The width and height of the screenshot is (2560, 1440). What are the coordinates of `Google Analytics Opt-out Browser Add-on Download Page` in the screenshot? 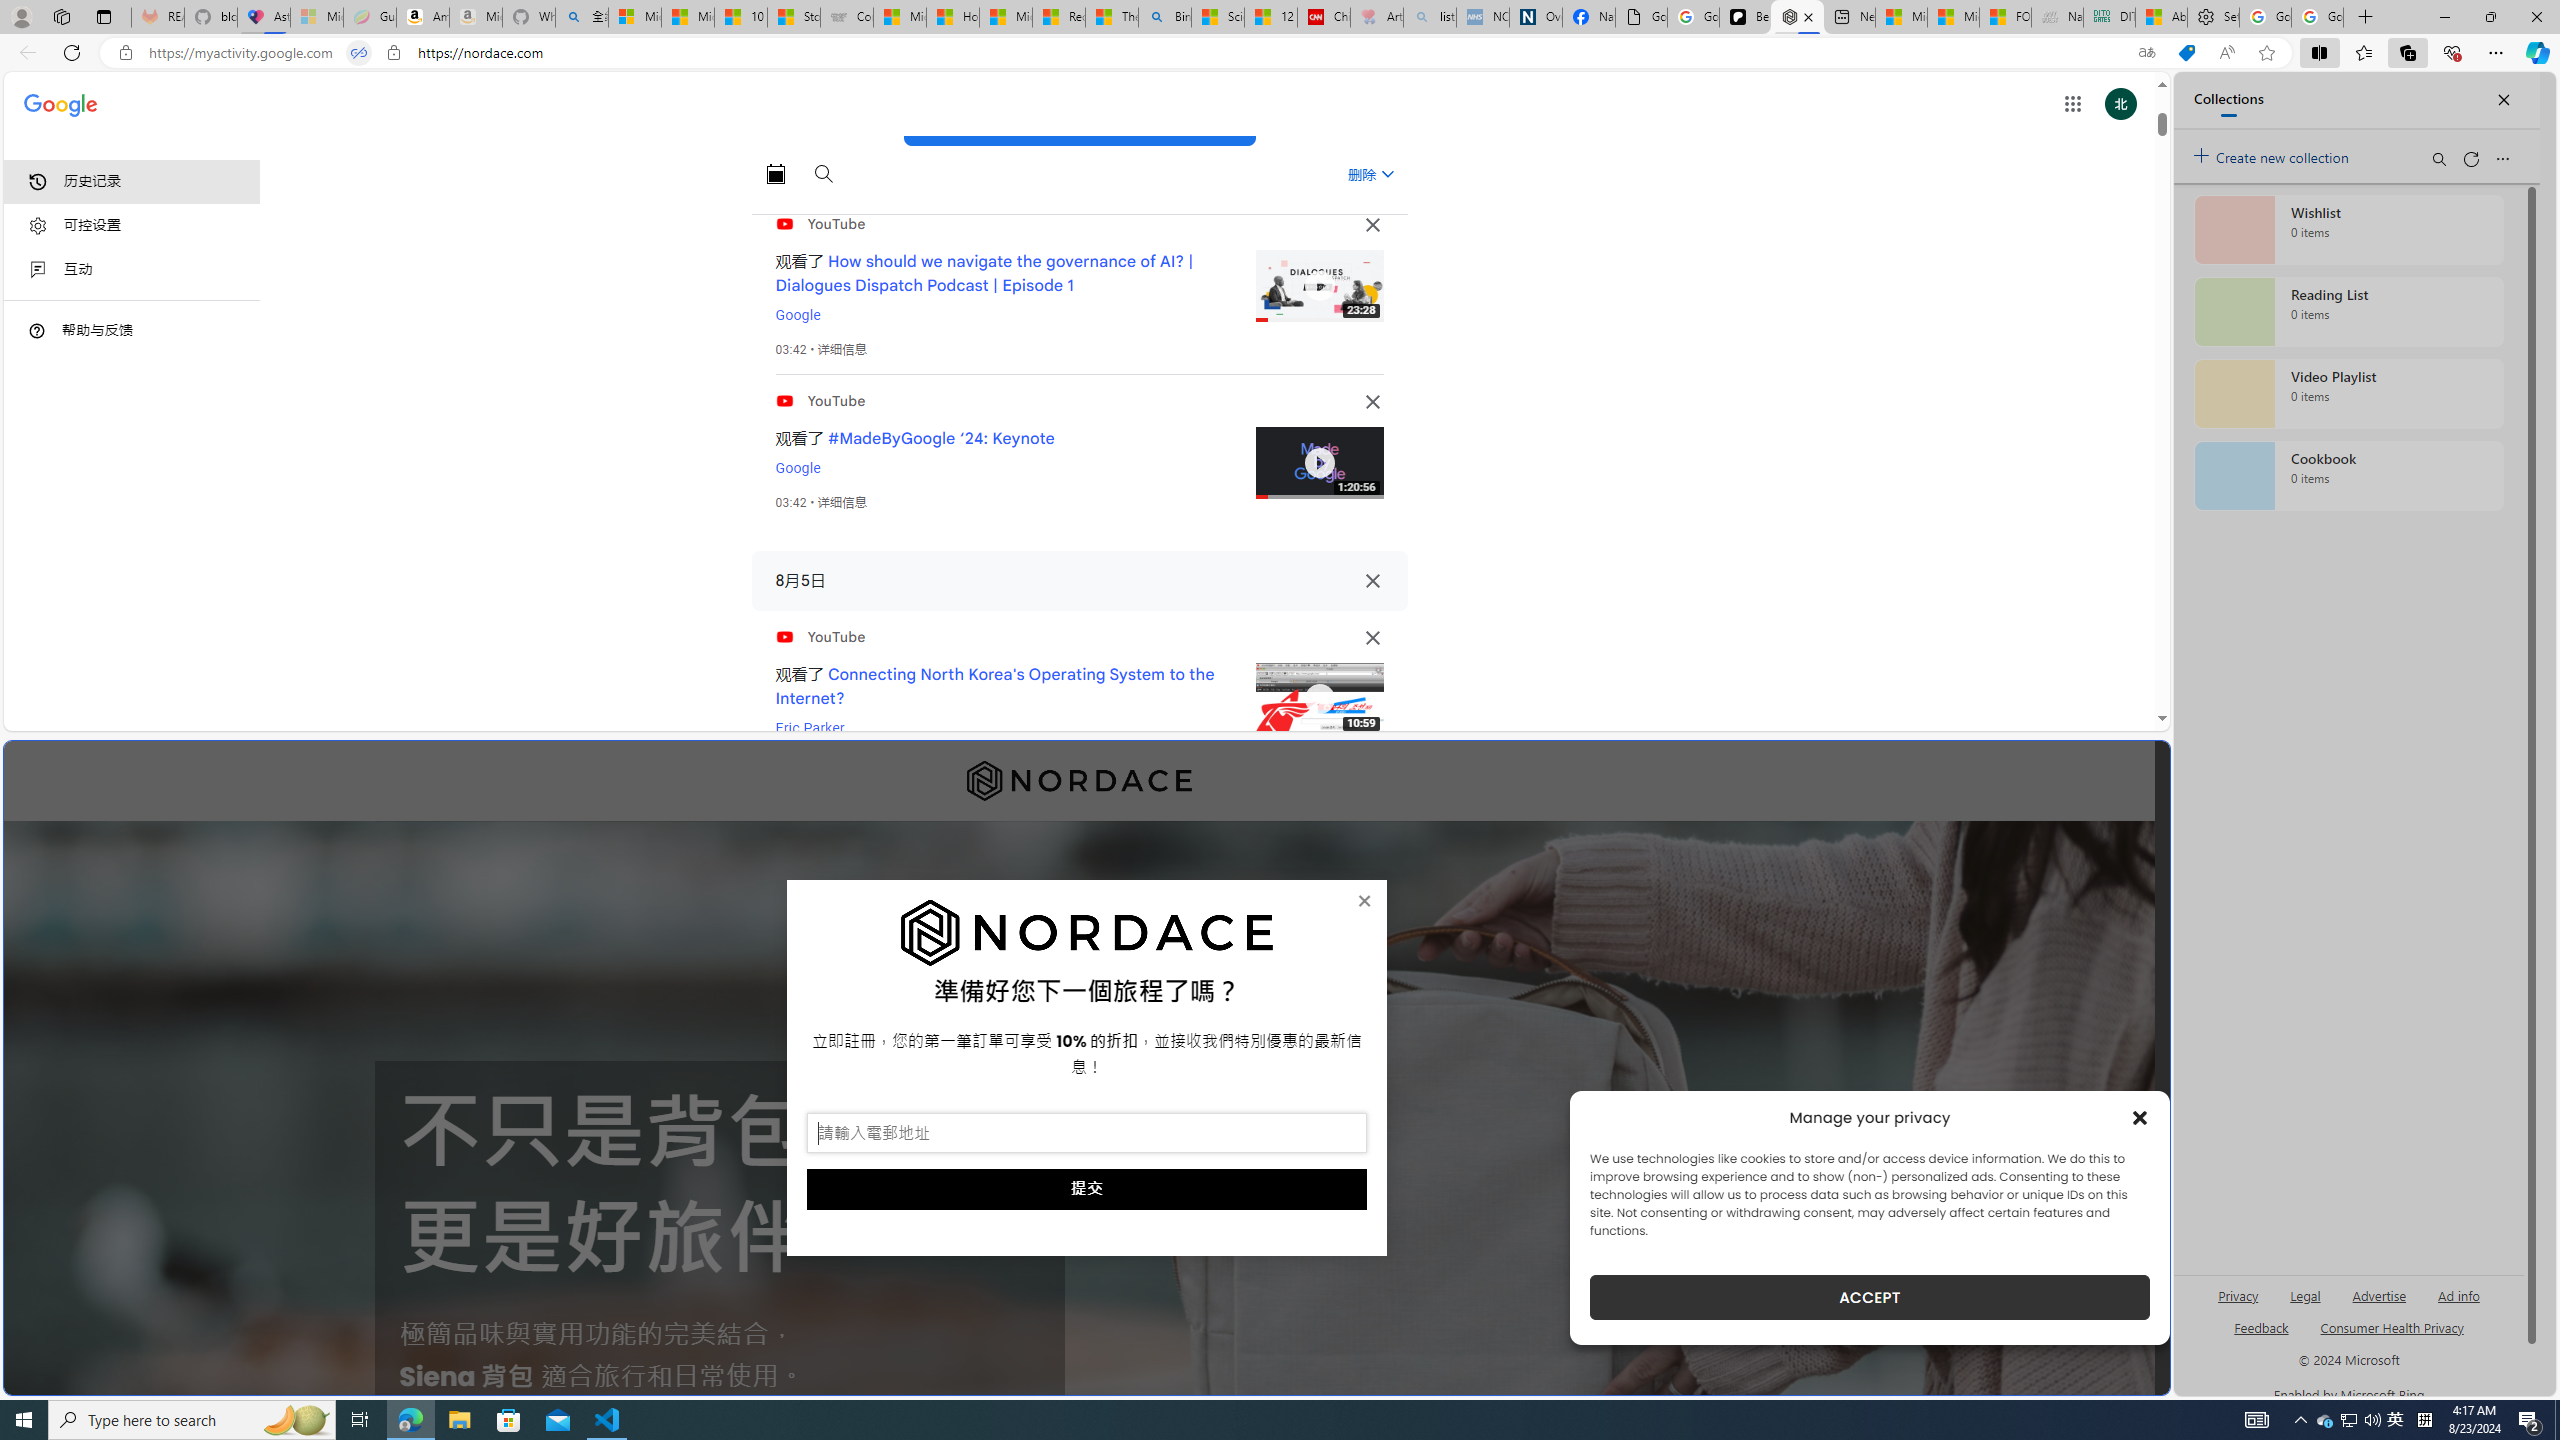 It's located at (1642, 17).